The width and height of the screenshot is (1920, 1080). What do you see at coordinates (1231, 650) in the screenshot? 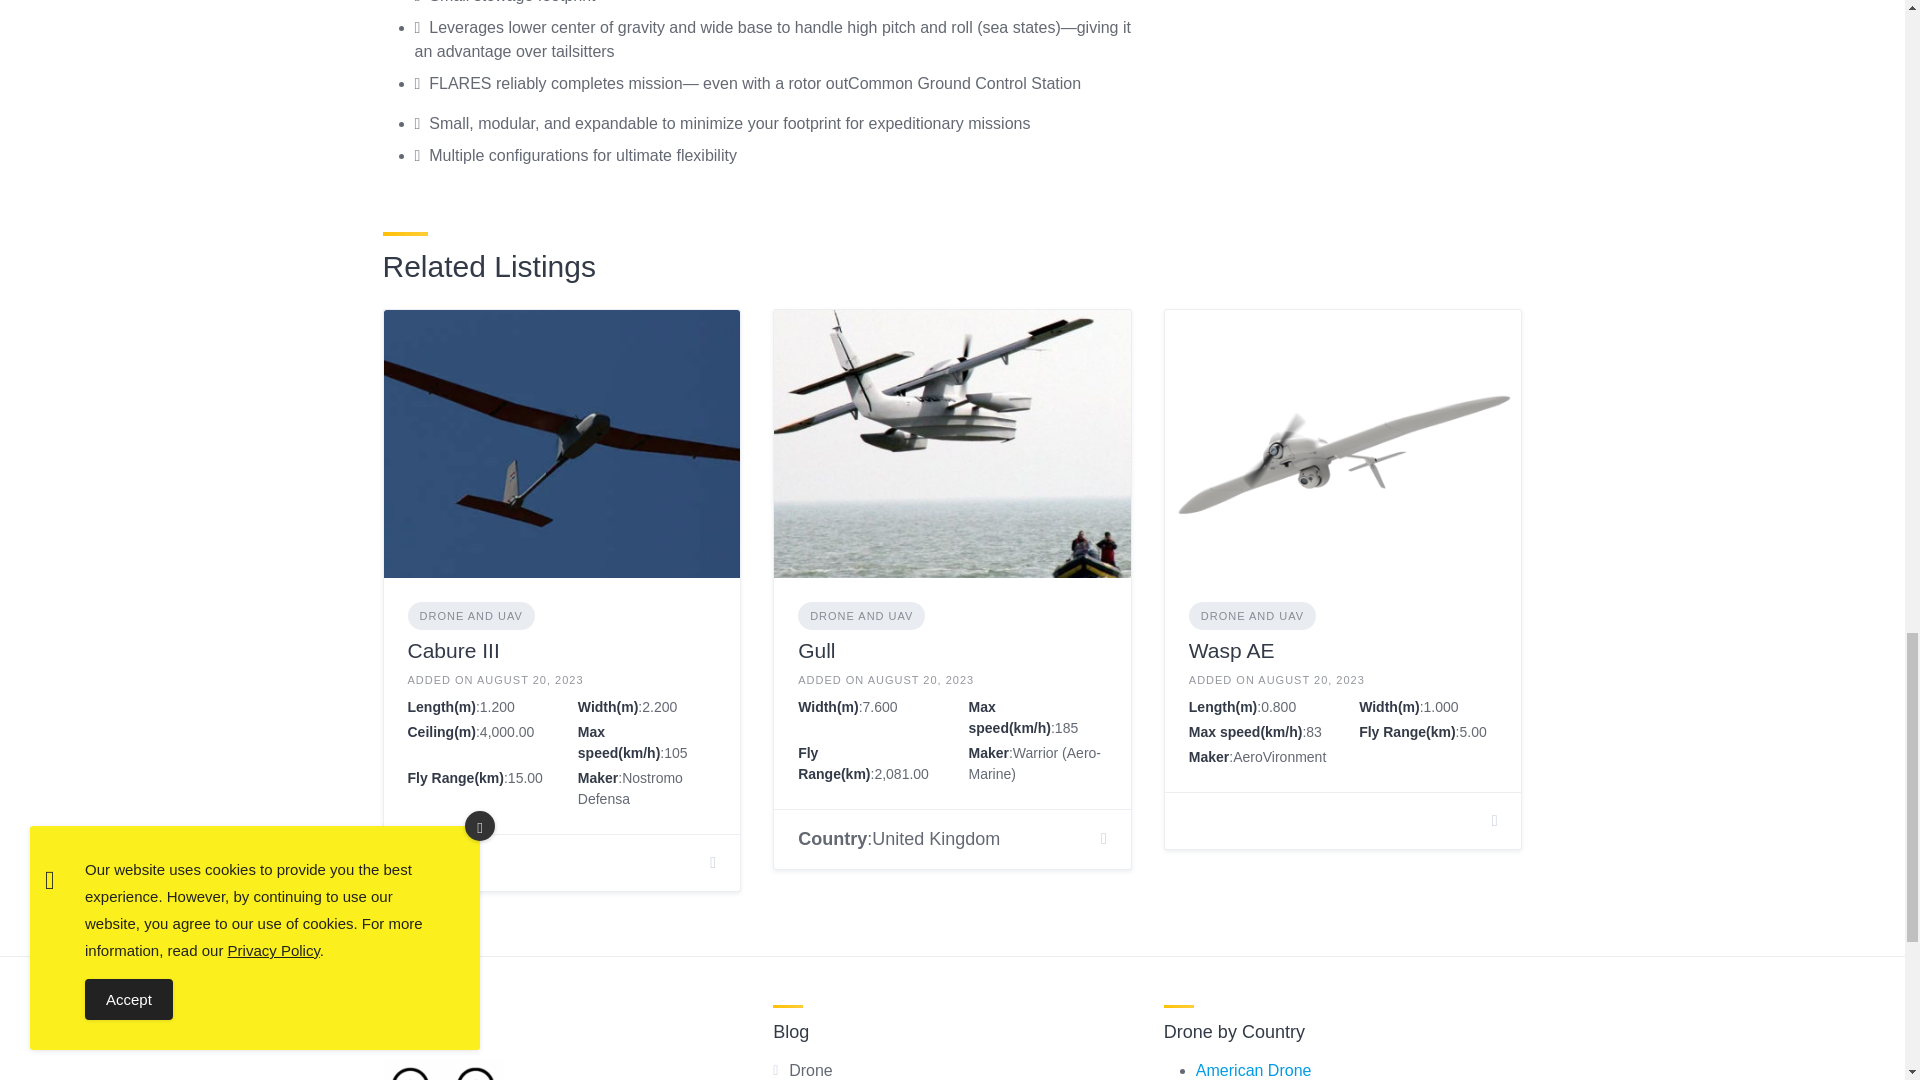
I see `Wasp AE` at bounding box center [1231, 650].